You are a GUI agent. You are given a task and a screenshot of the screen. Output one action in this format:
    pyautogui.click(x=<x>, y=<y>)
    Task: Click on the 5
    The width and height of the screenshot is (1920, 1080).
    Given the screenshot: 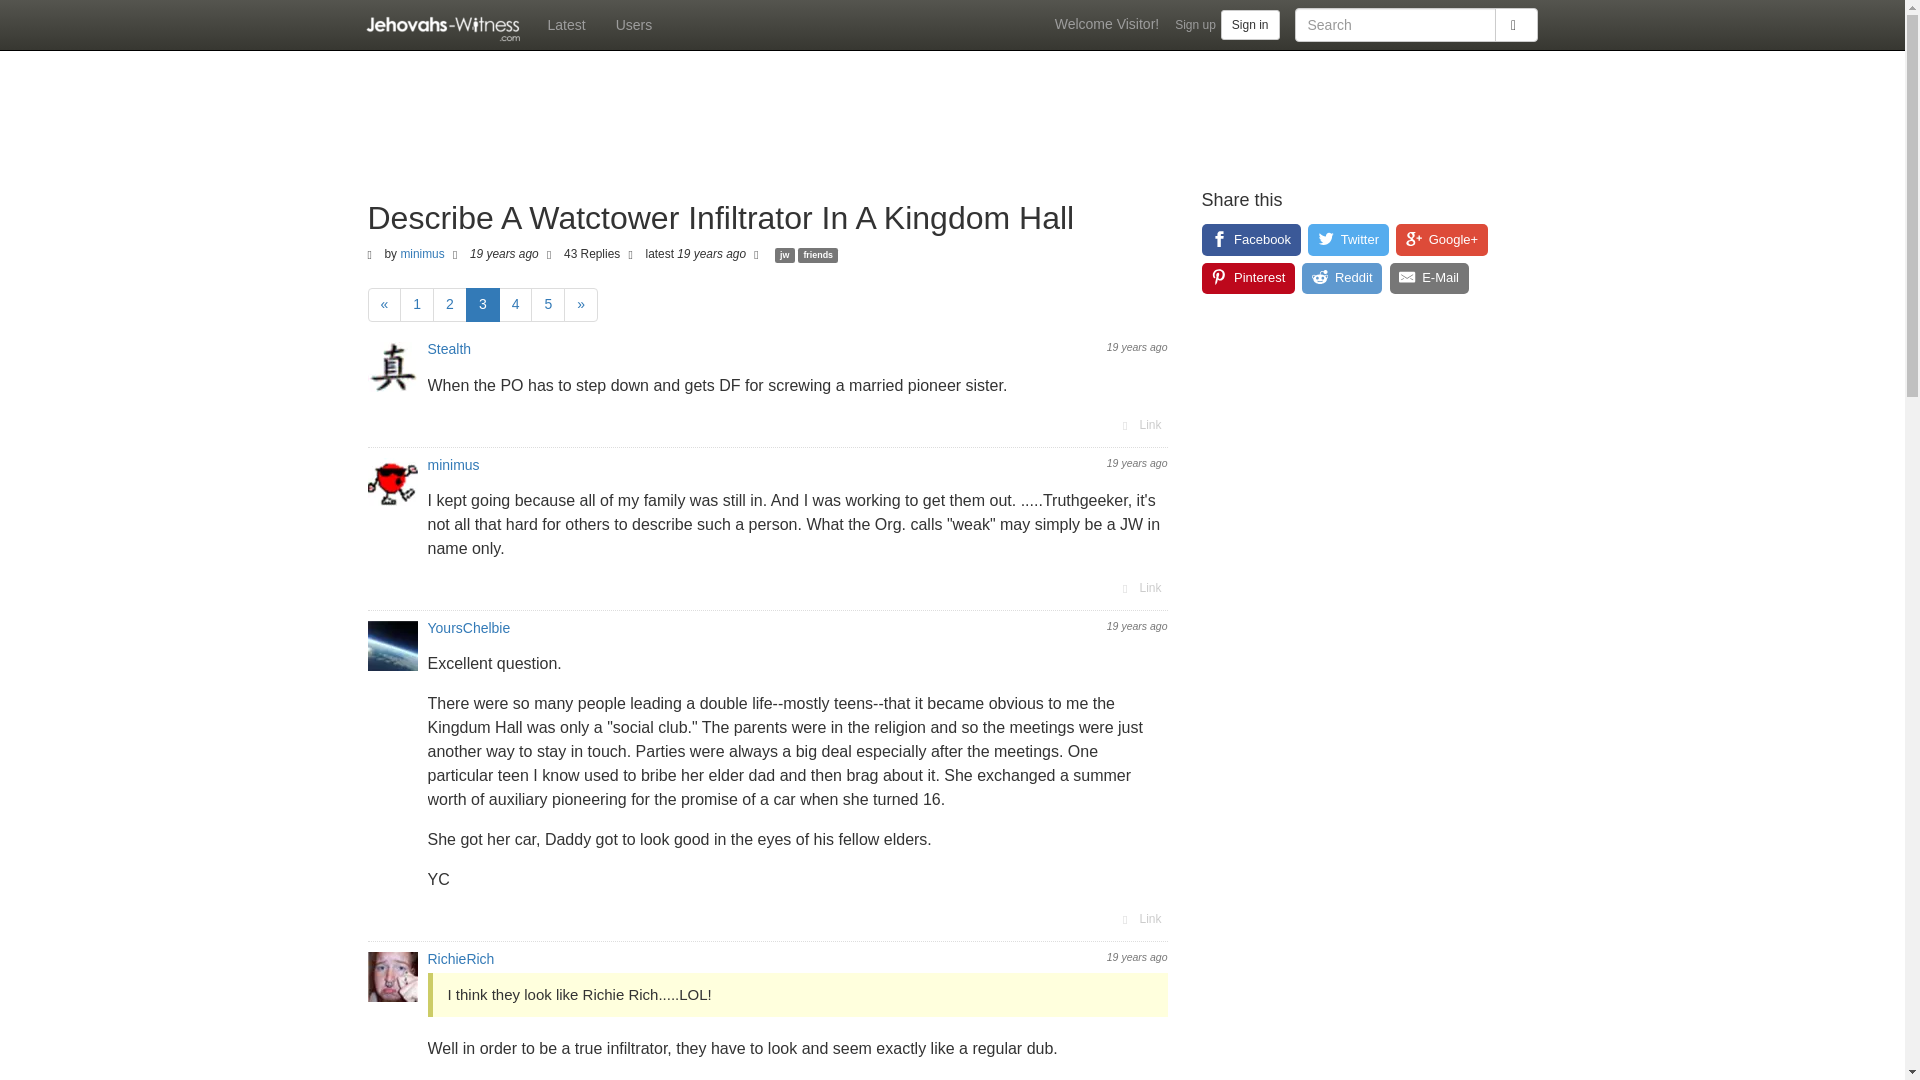 What is the action you would take?
    pyautogui.click(x=548, y=304)
    